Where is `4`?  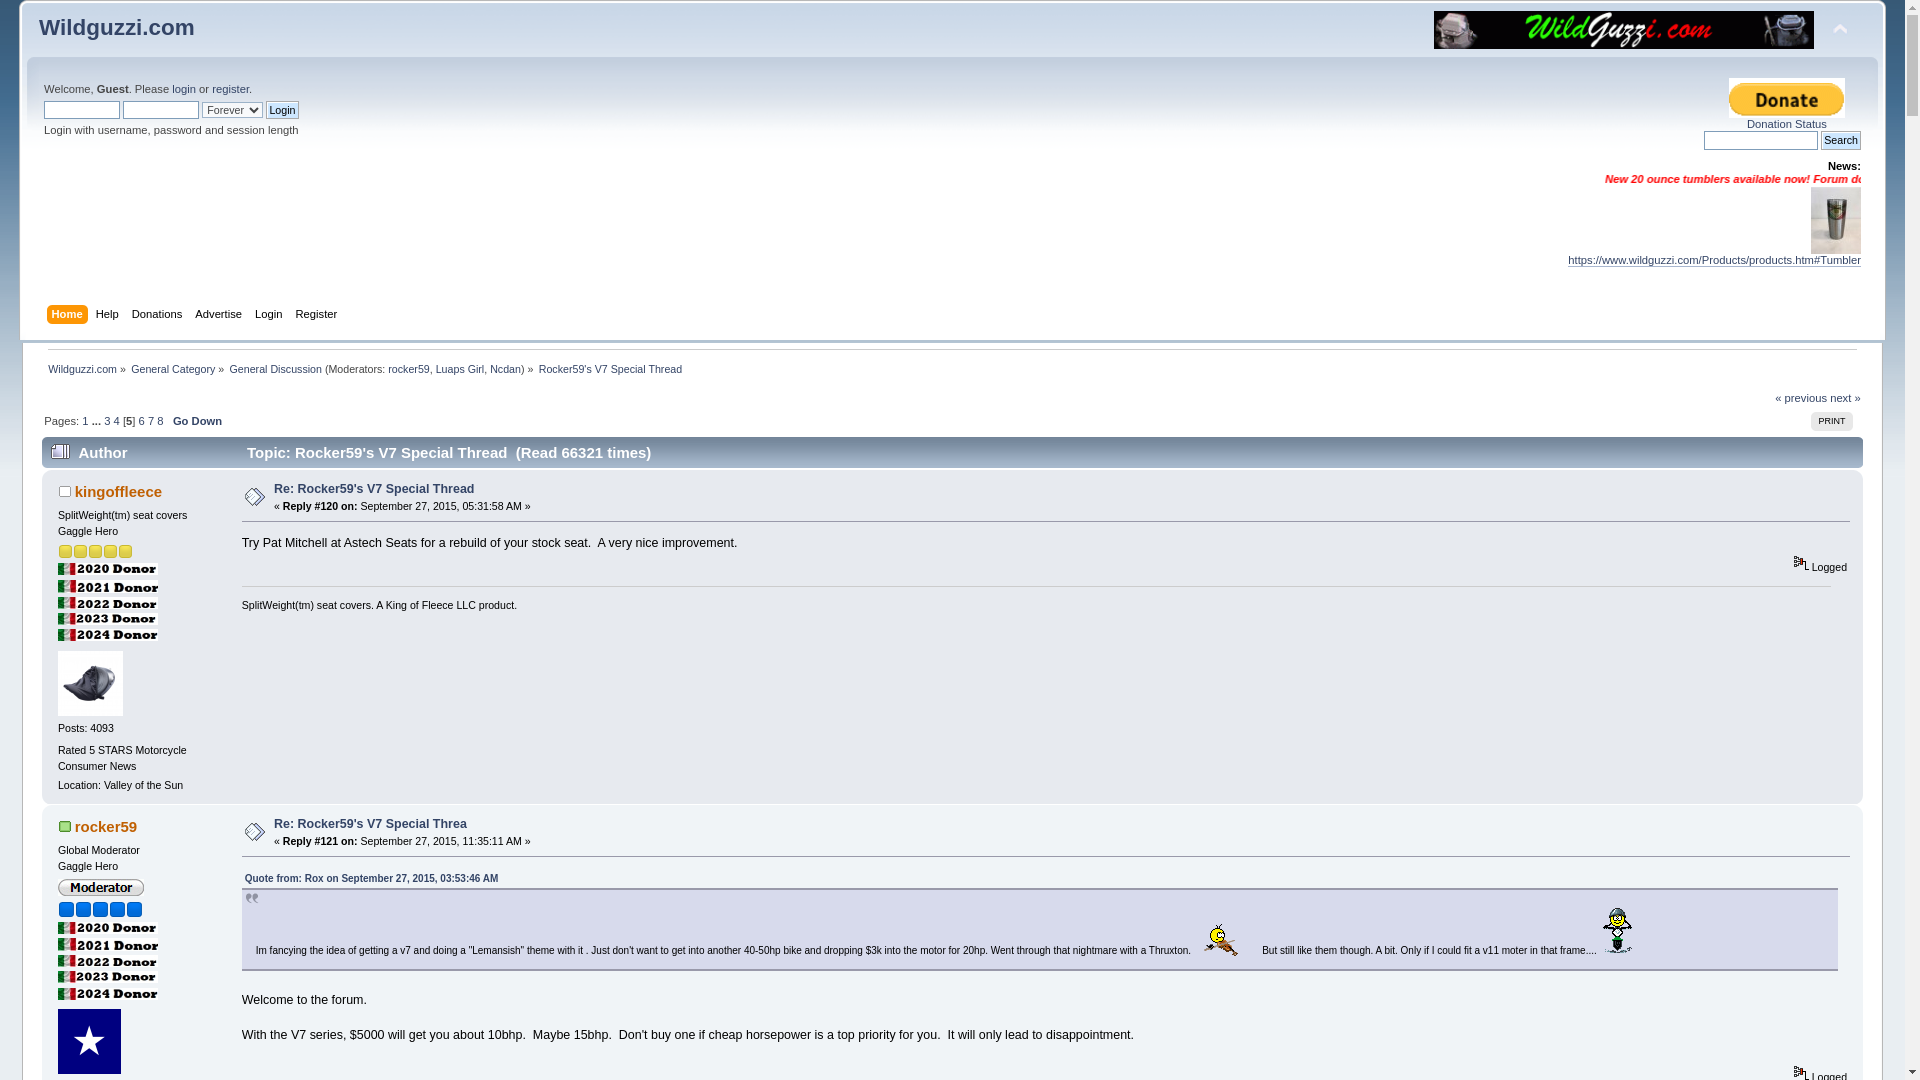 4 is located at coordinates (116, 420).